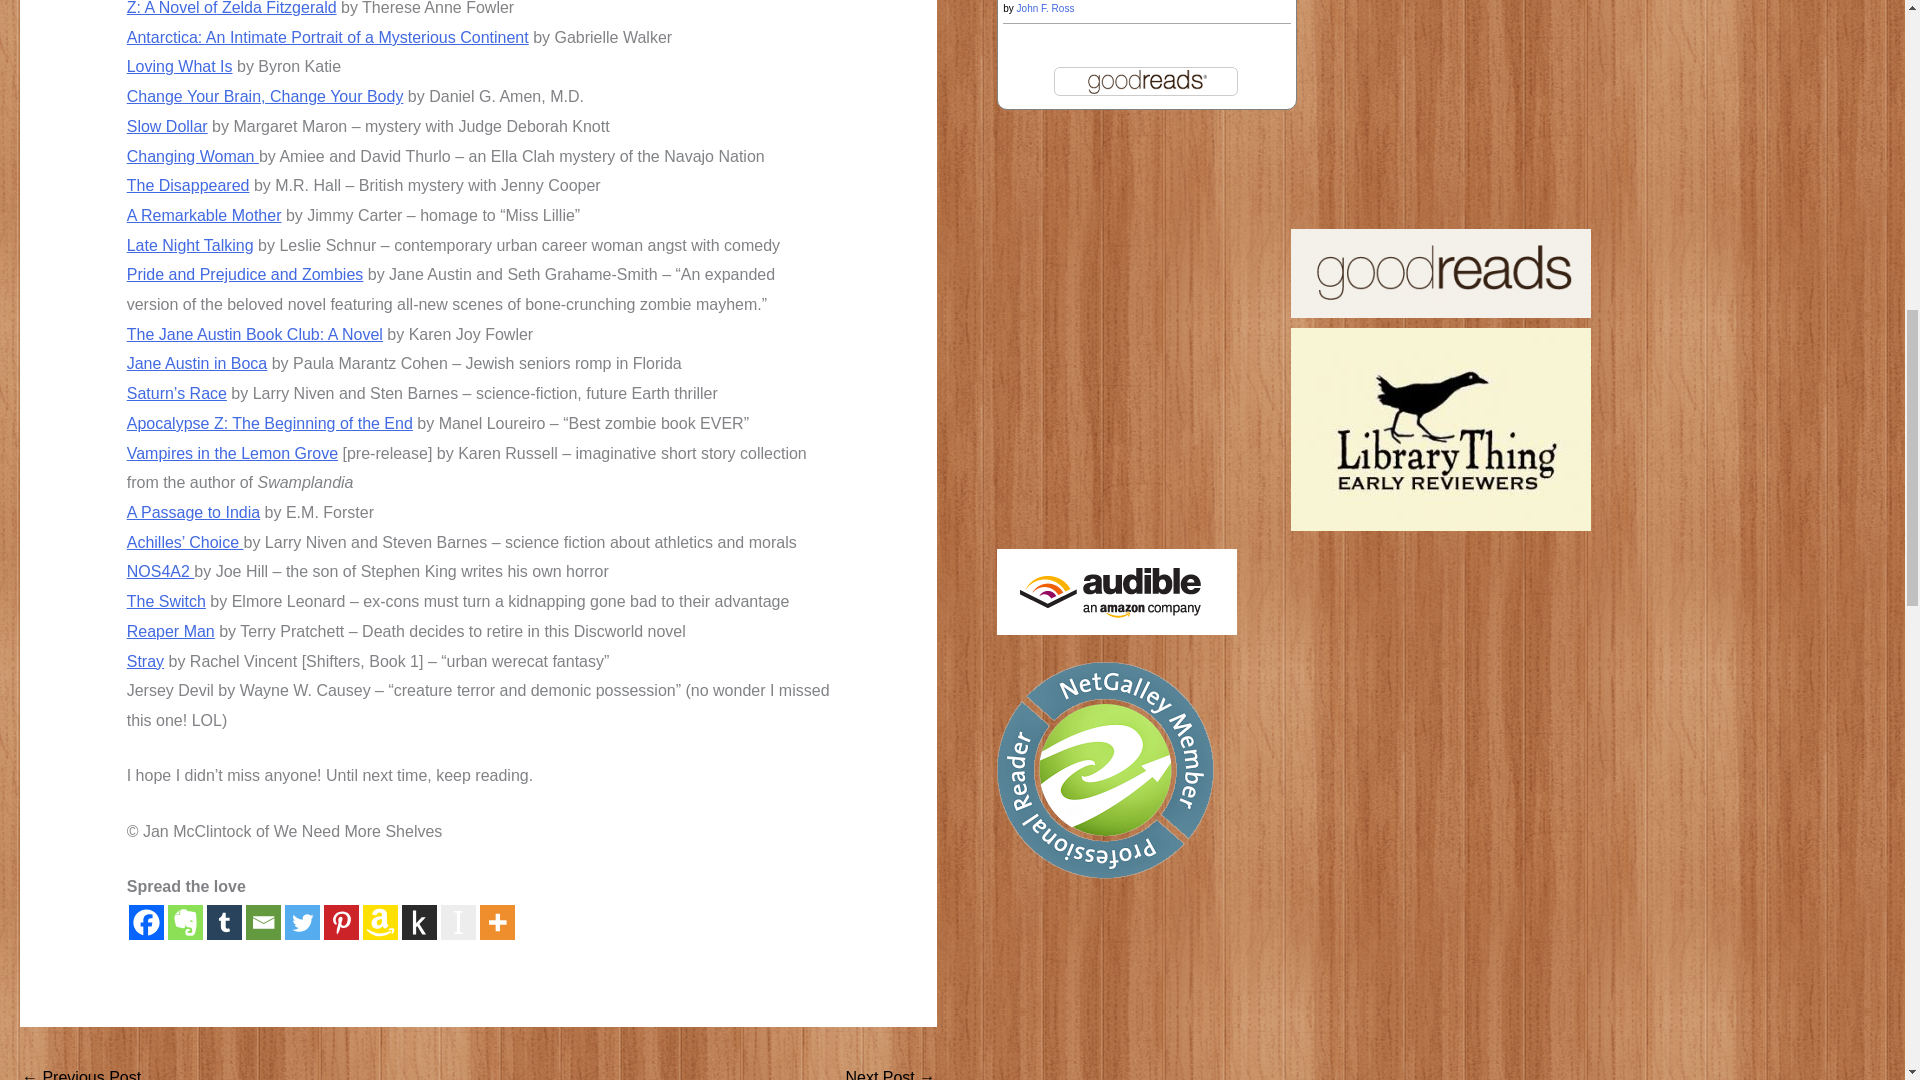 The height and width of the screenshot is (1080, 1920). I want to click on Facebook, so click(146, 922).